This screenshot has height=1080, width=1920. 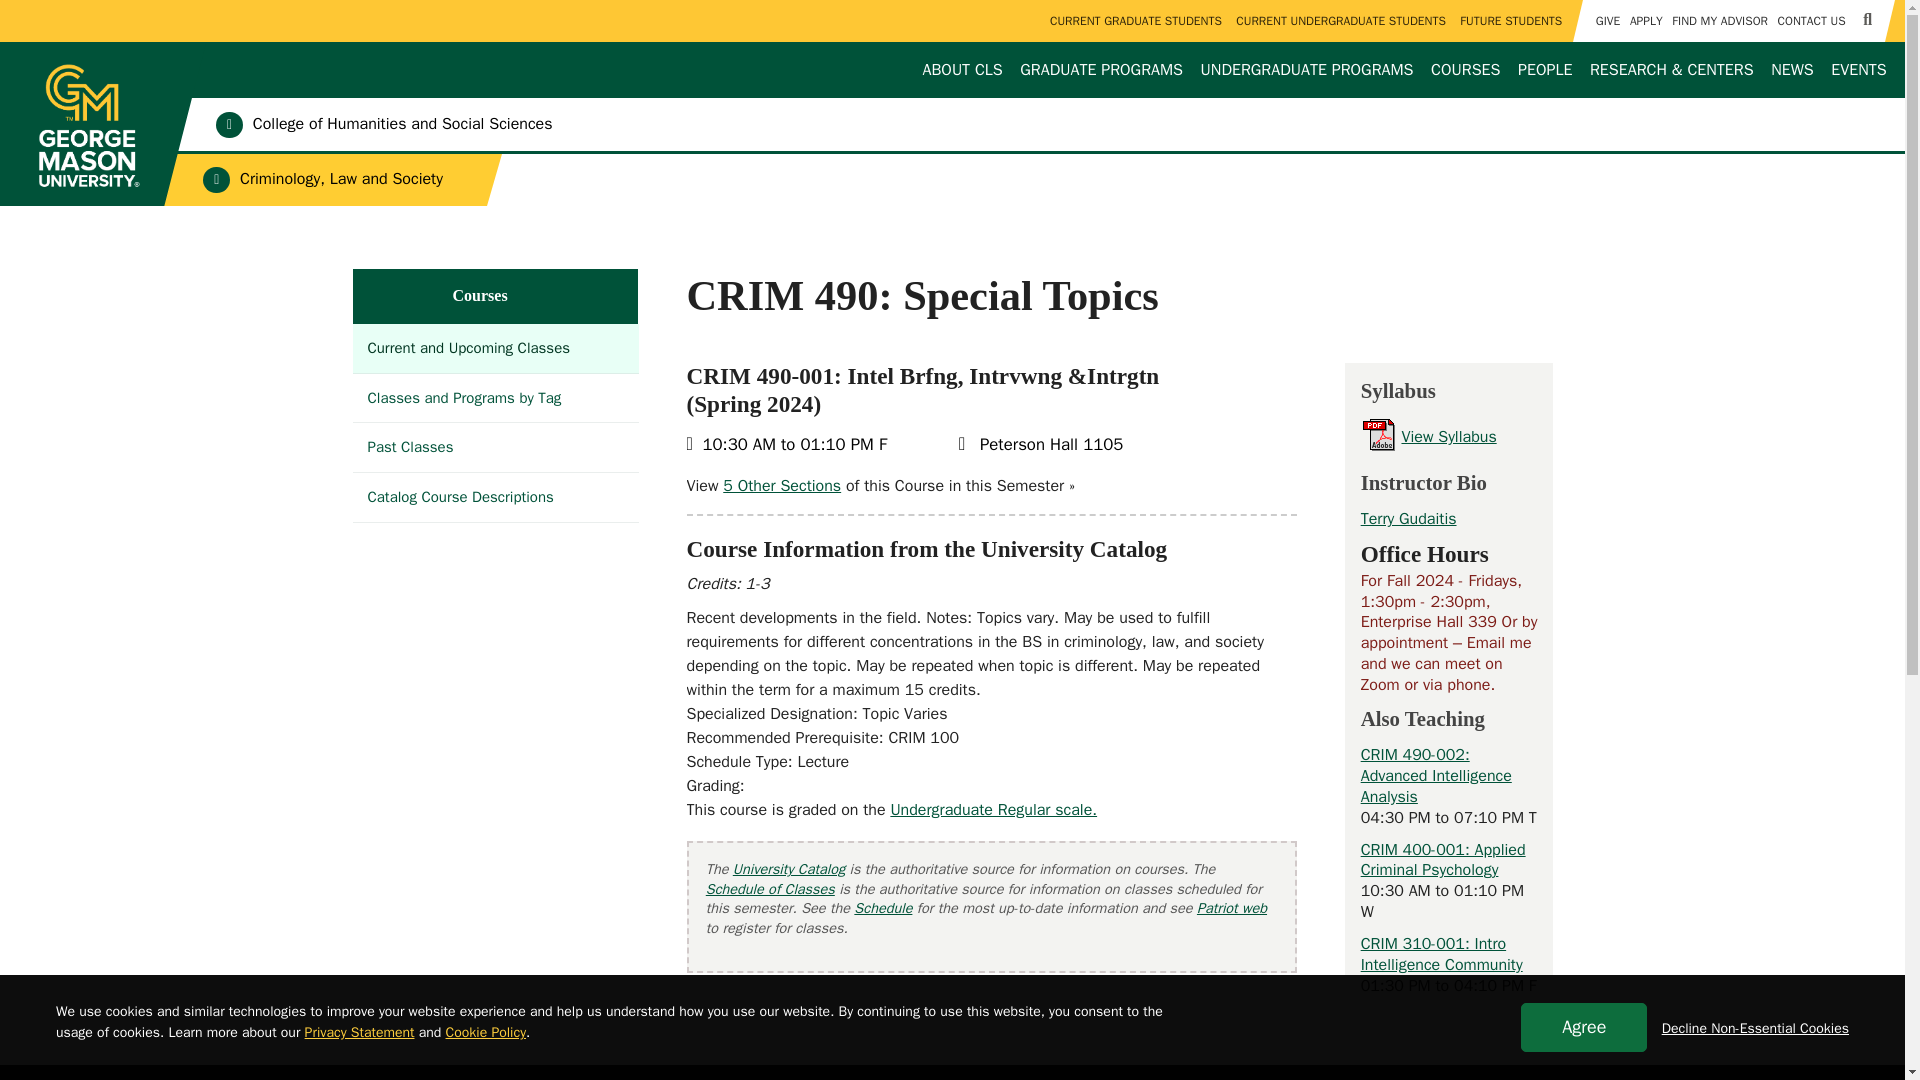 I want to click on George Mason University Privacy Statement, so click(x=360, y=1032).